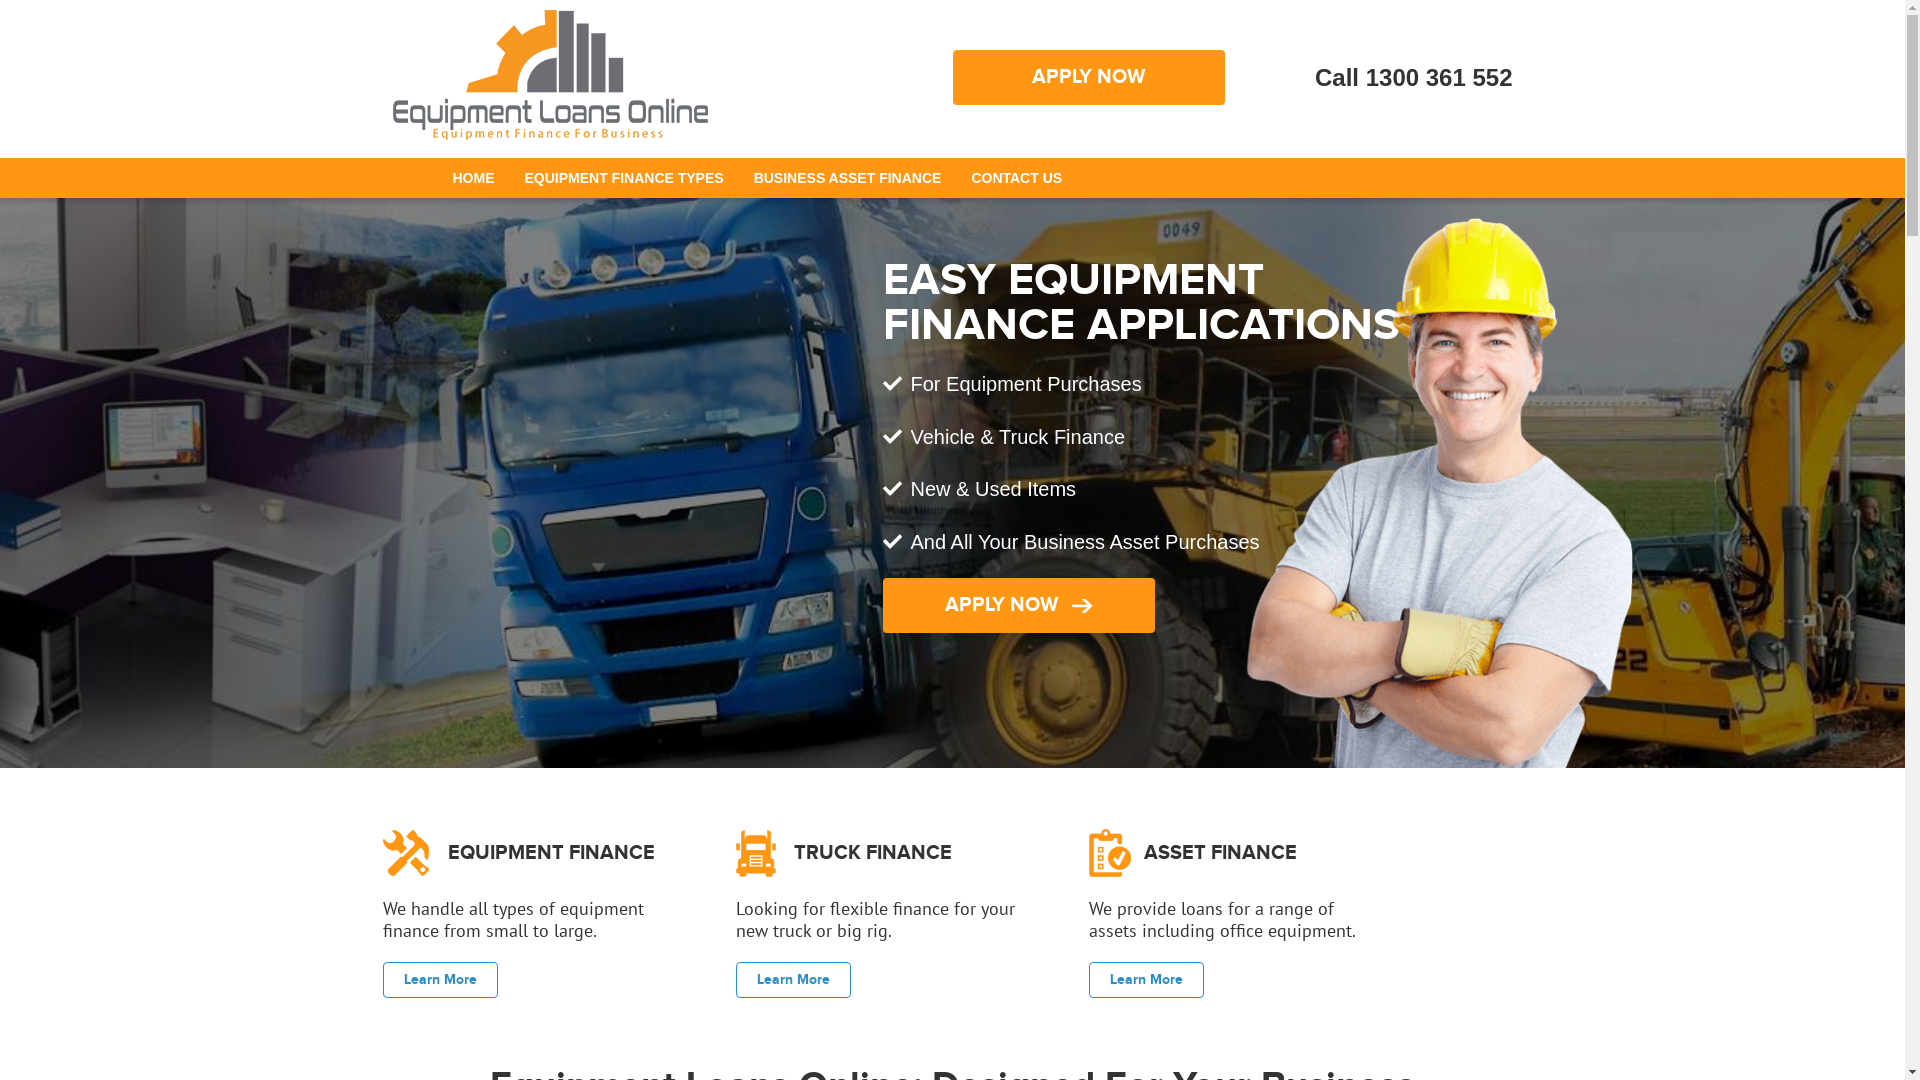 This screenshot has width=1920, height=1080. What do you see at coordinates (440, 980) in the screenshot?
I see `Learn More` at bounding box center [440, 980].